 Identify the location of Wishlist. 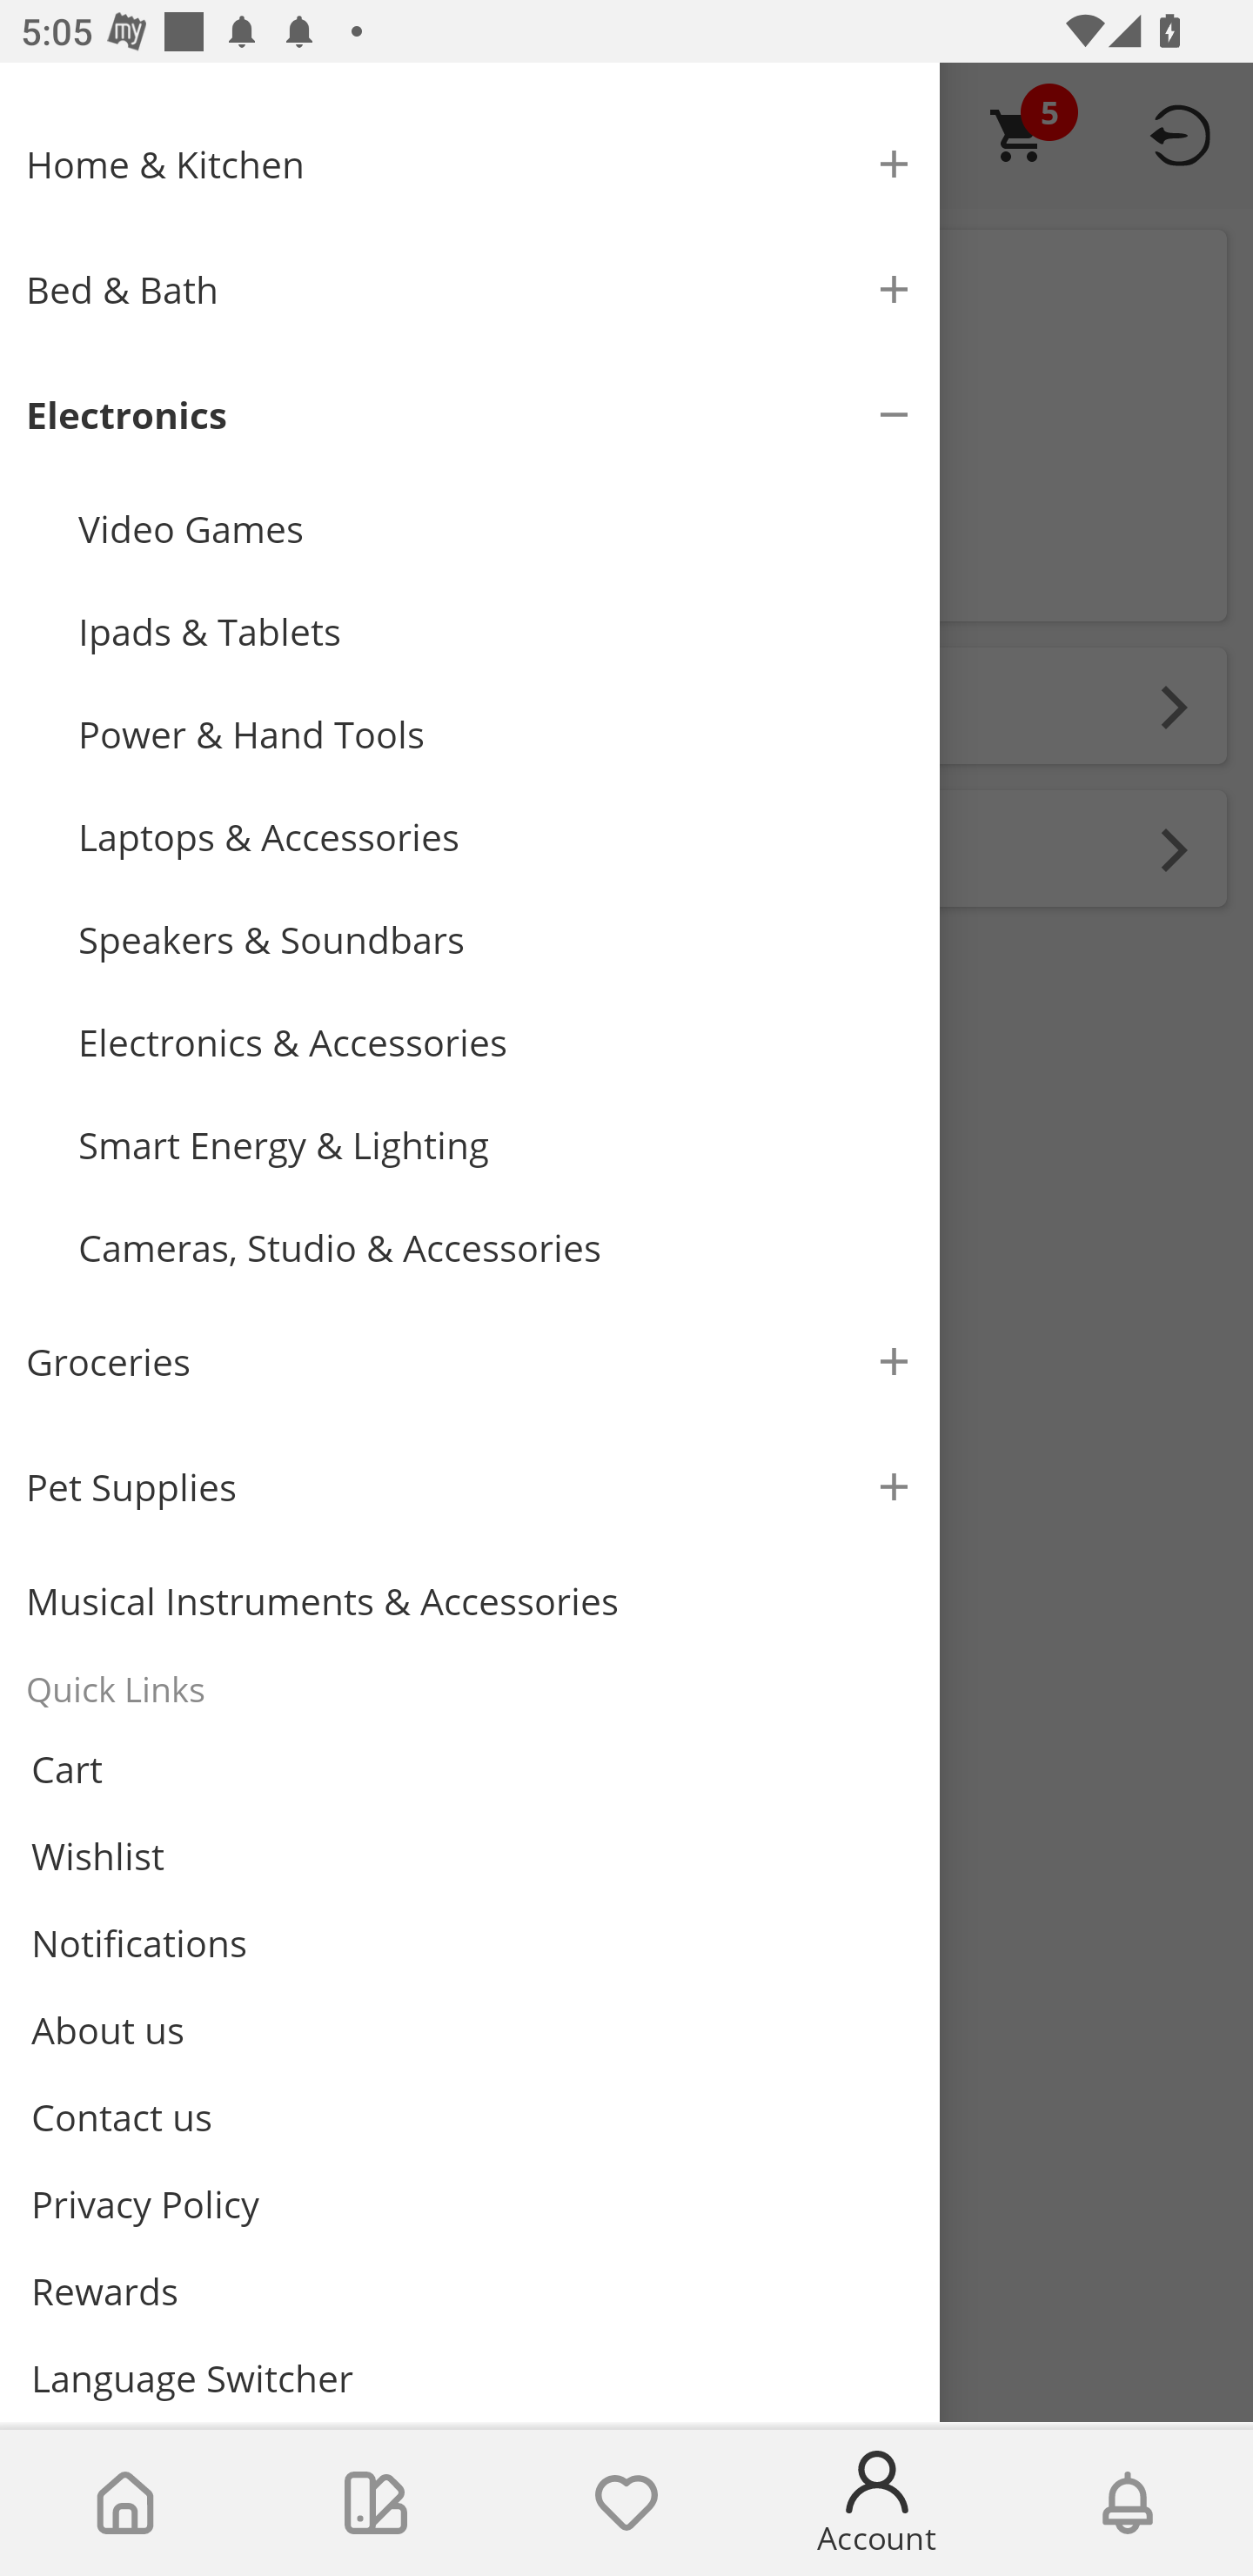
(626, 2503).